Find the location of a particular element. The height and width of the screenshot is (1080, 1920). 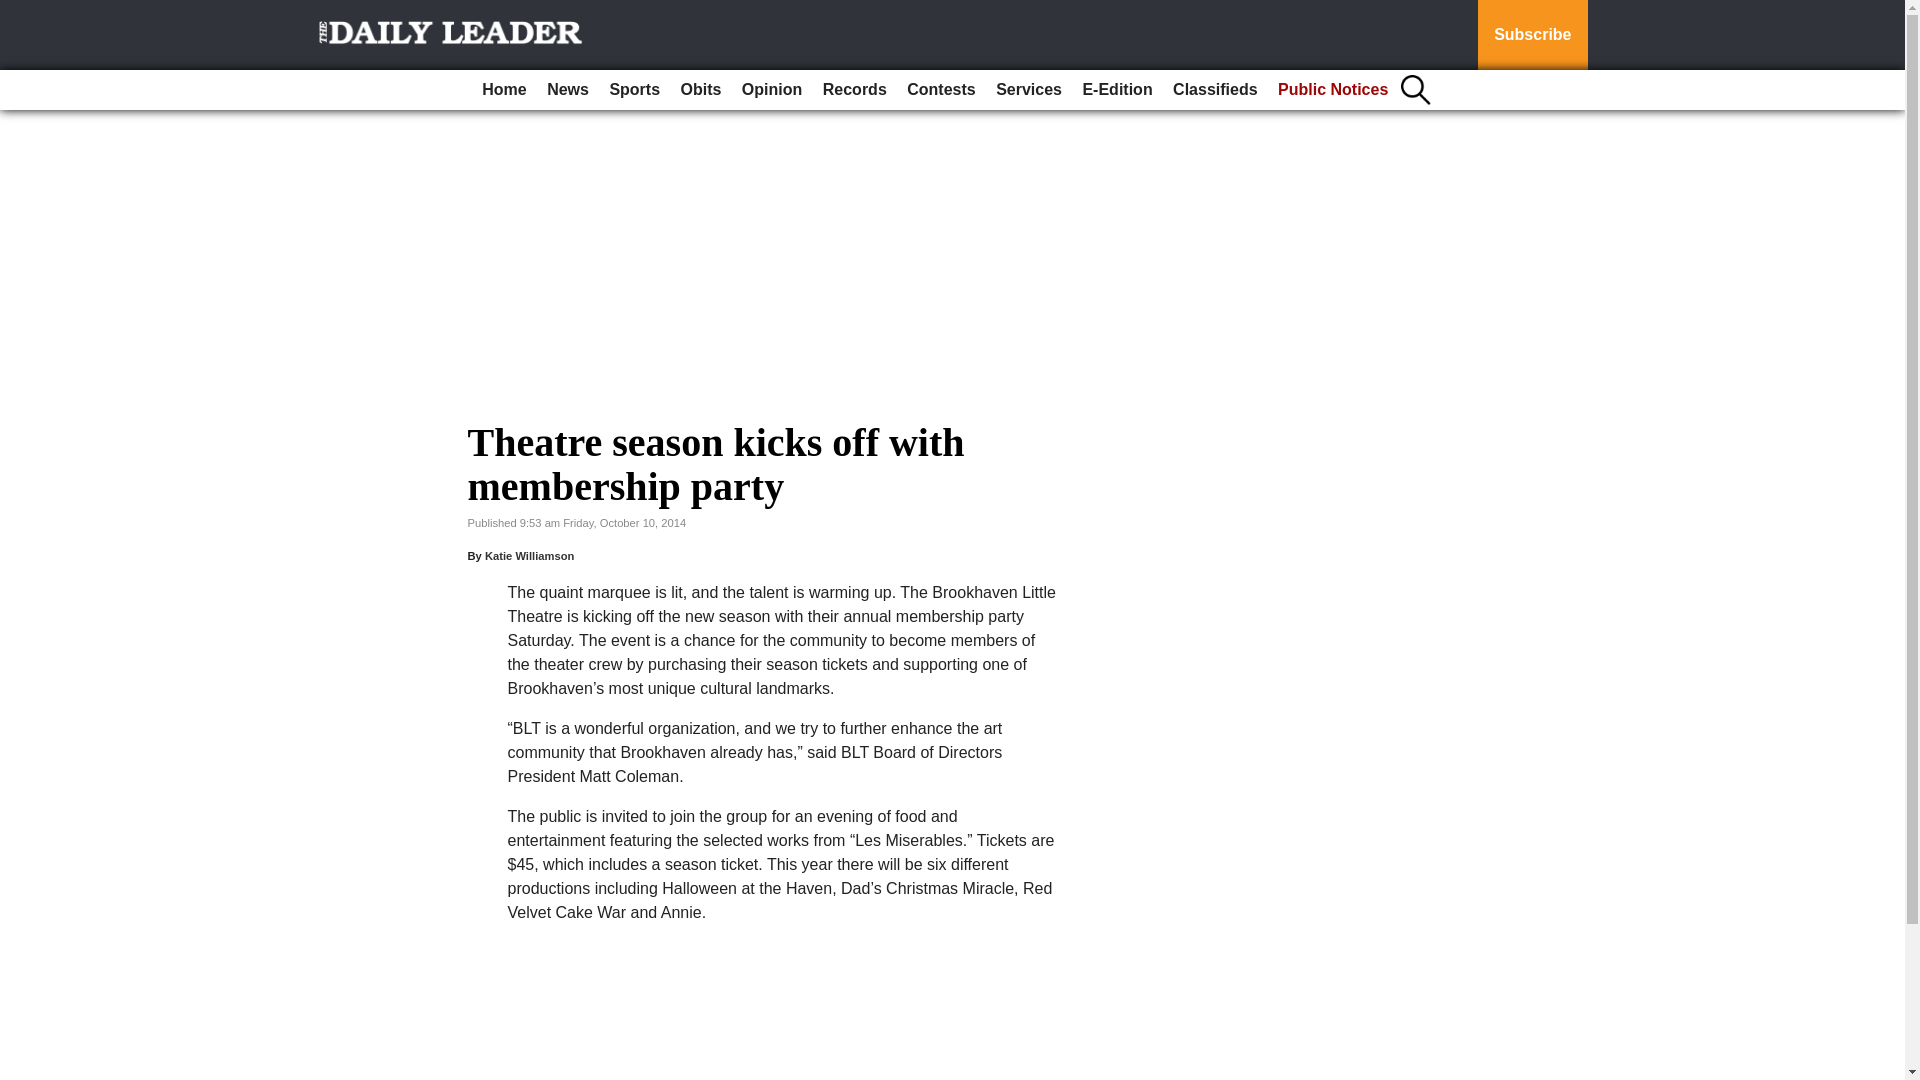

Go is located at coordinates (18, 12).